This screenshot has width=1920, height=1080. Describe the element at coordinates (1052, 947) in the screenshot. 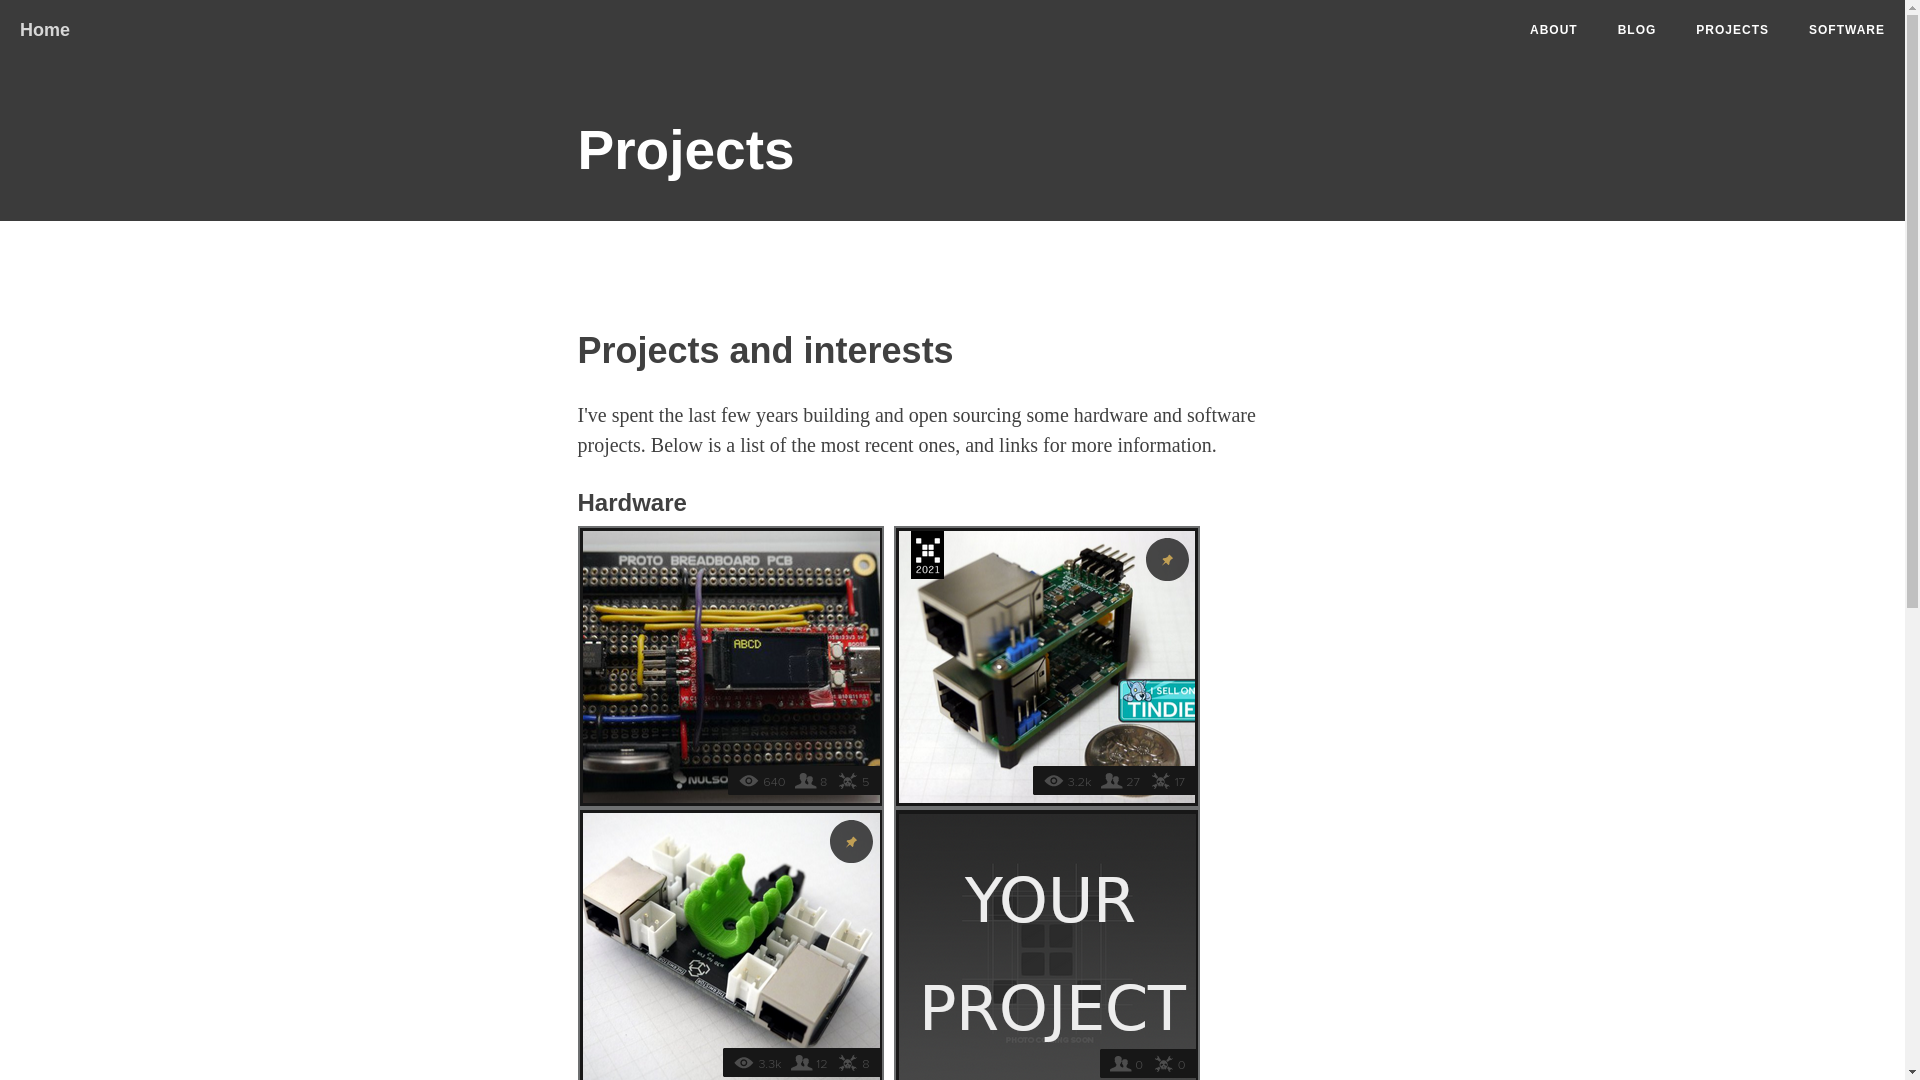

I see `Tell me your idea and I'll build it for you (for a fee).` at that location.